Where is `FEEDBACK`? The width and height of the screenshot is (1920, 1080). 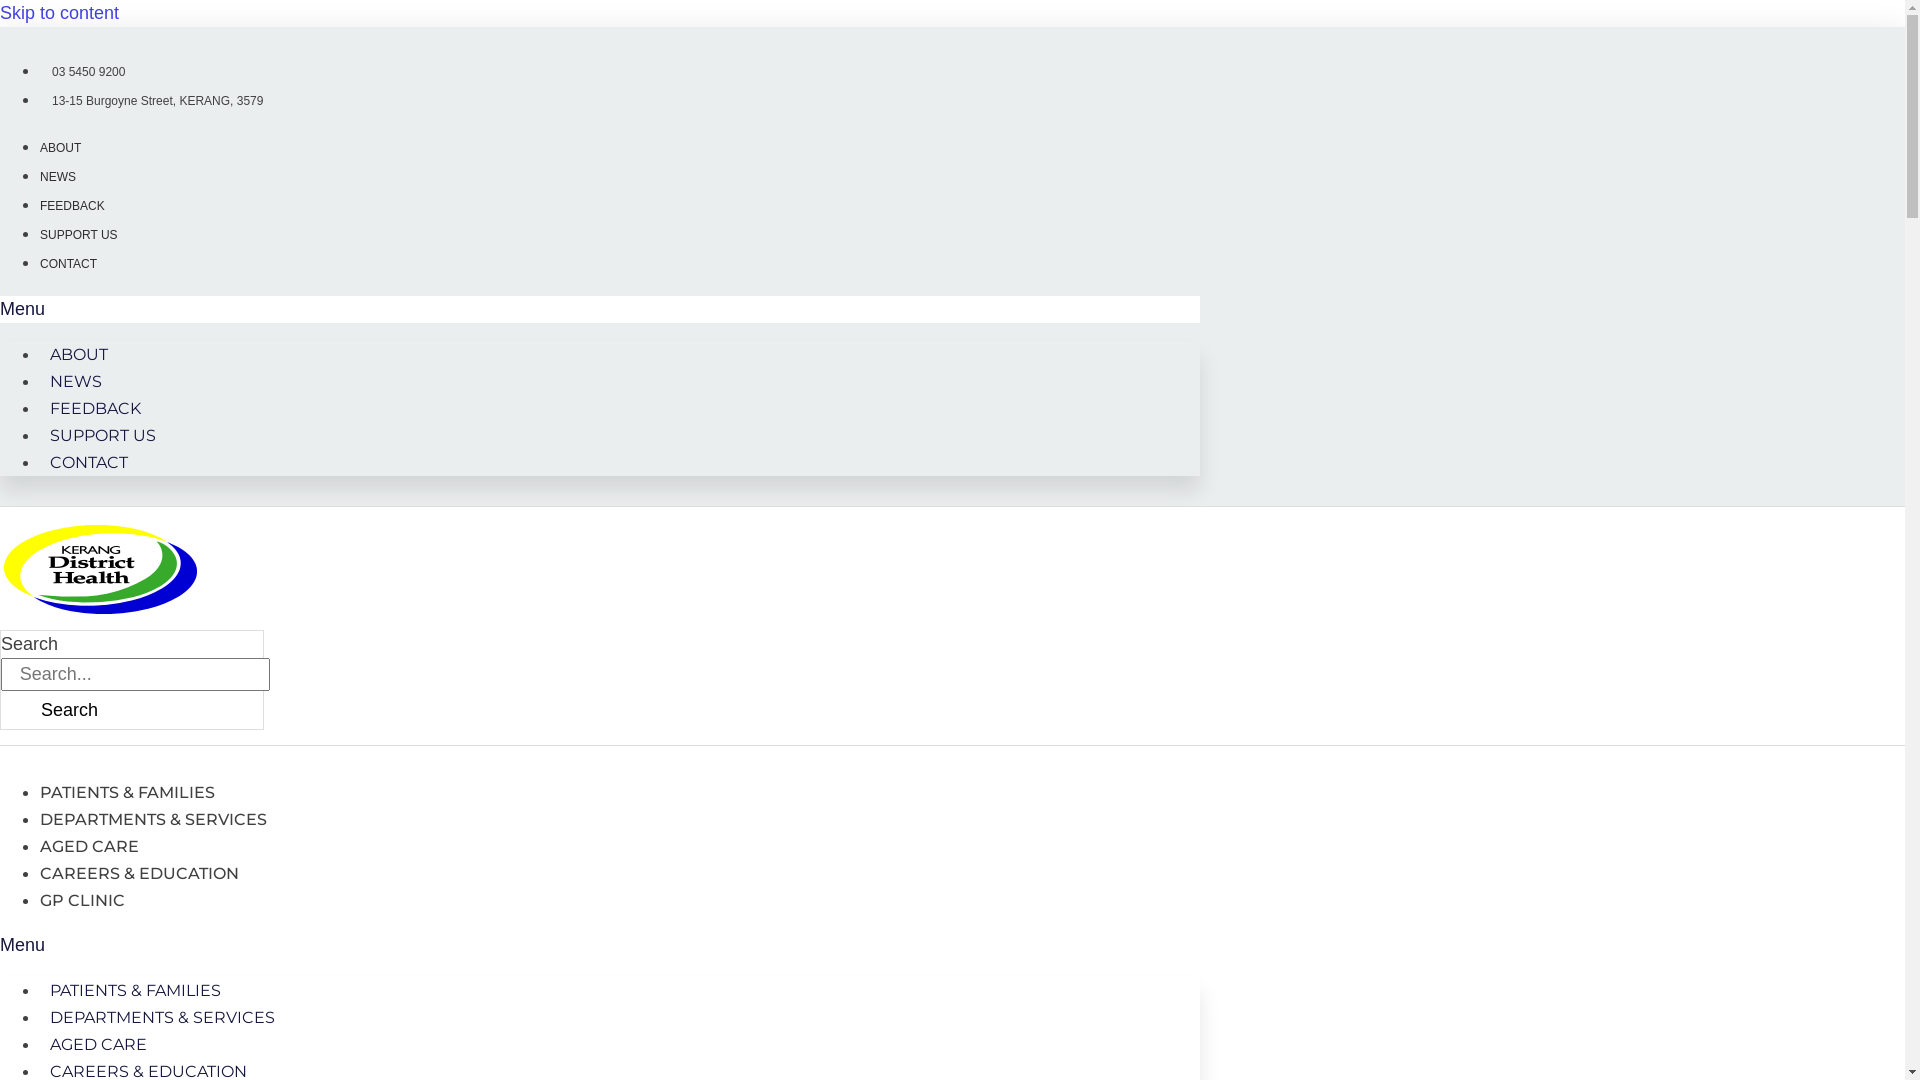
FEEDBACK is located at coordinates (72, 206).